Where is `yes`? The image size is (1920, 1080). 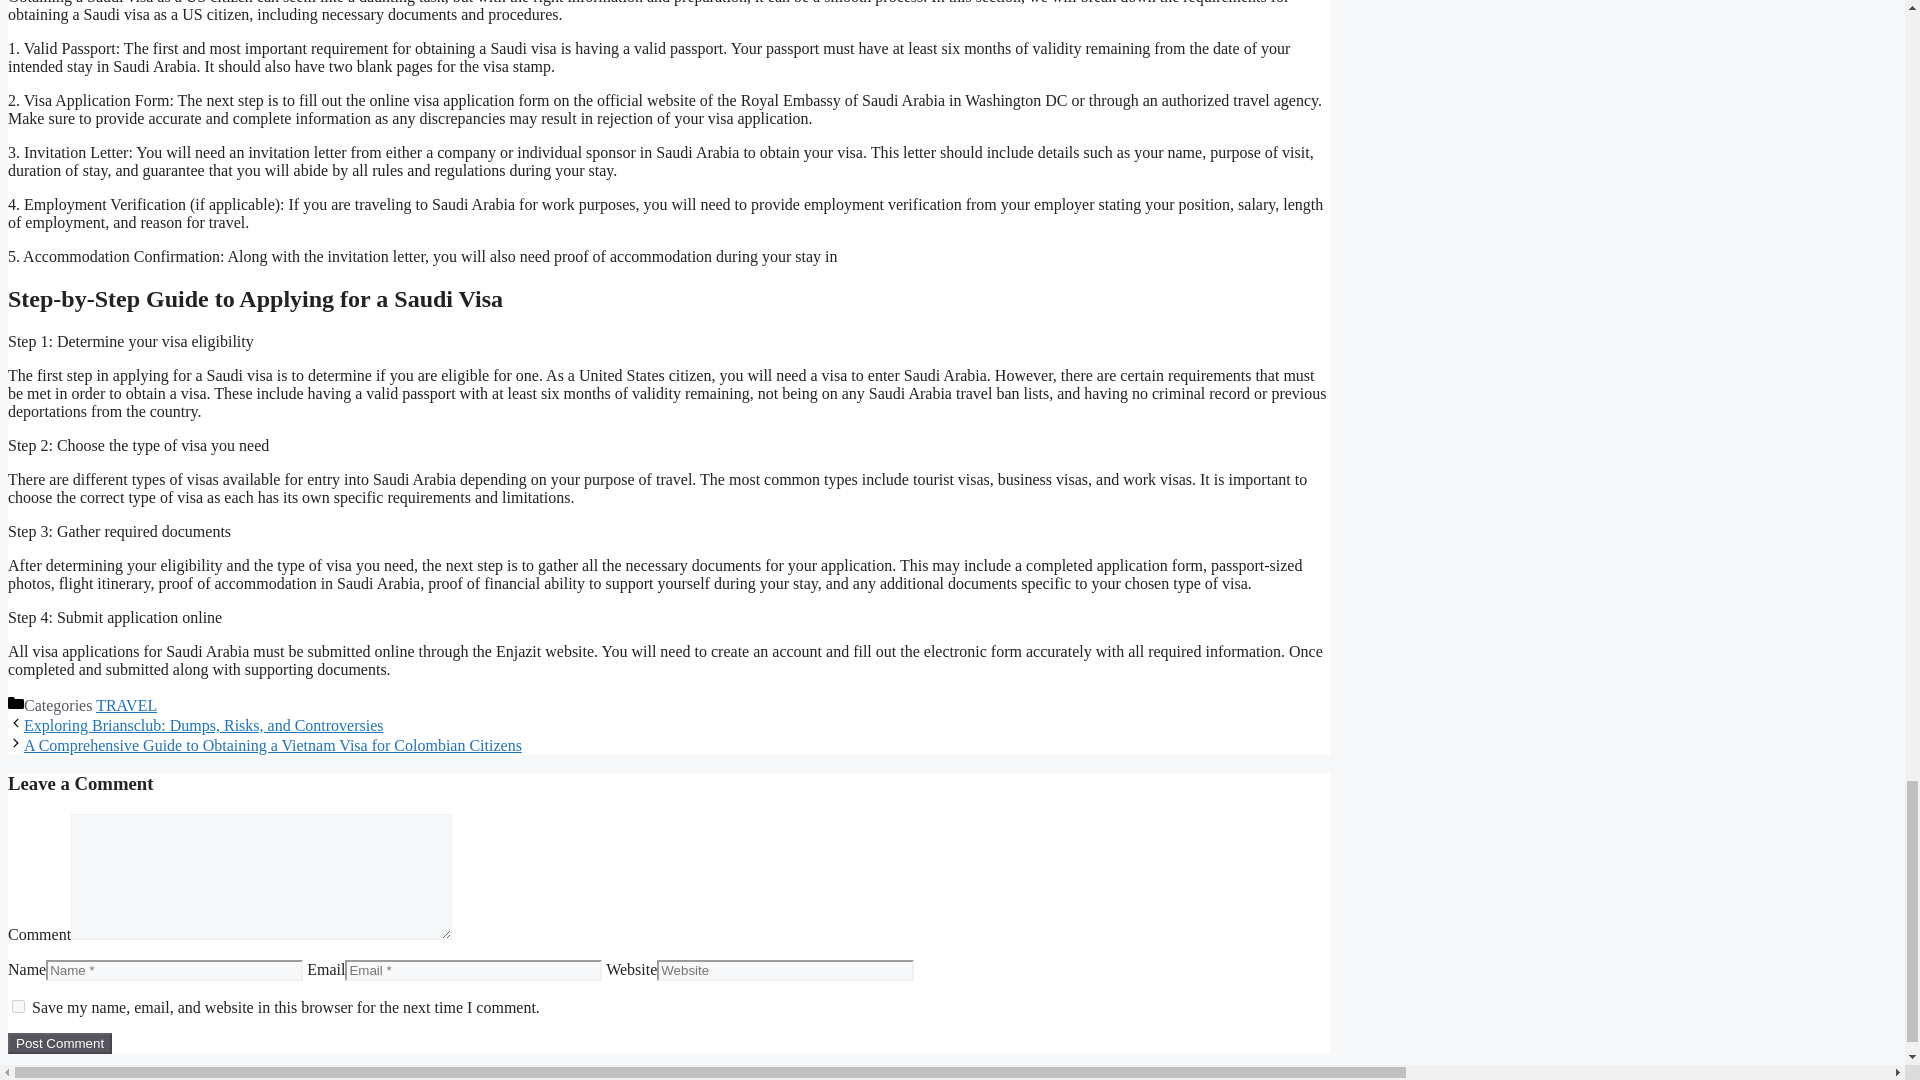 yes is located at coordinates (18, 1006).